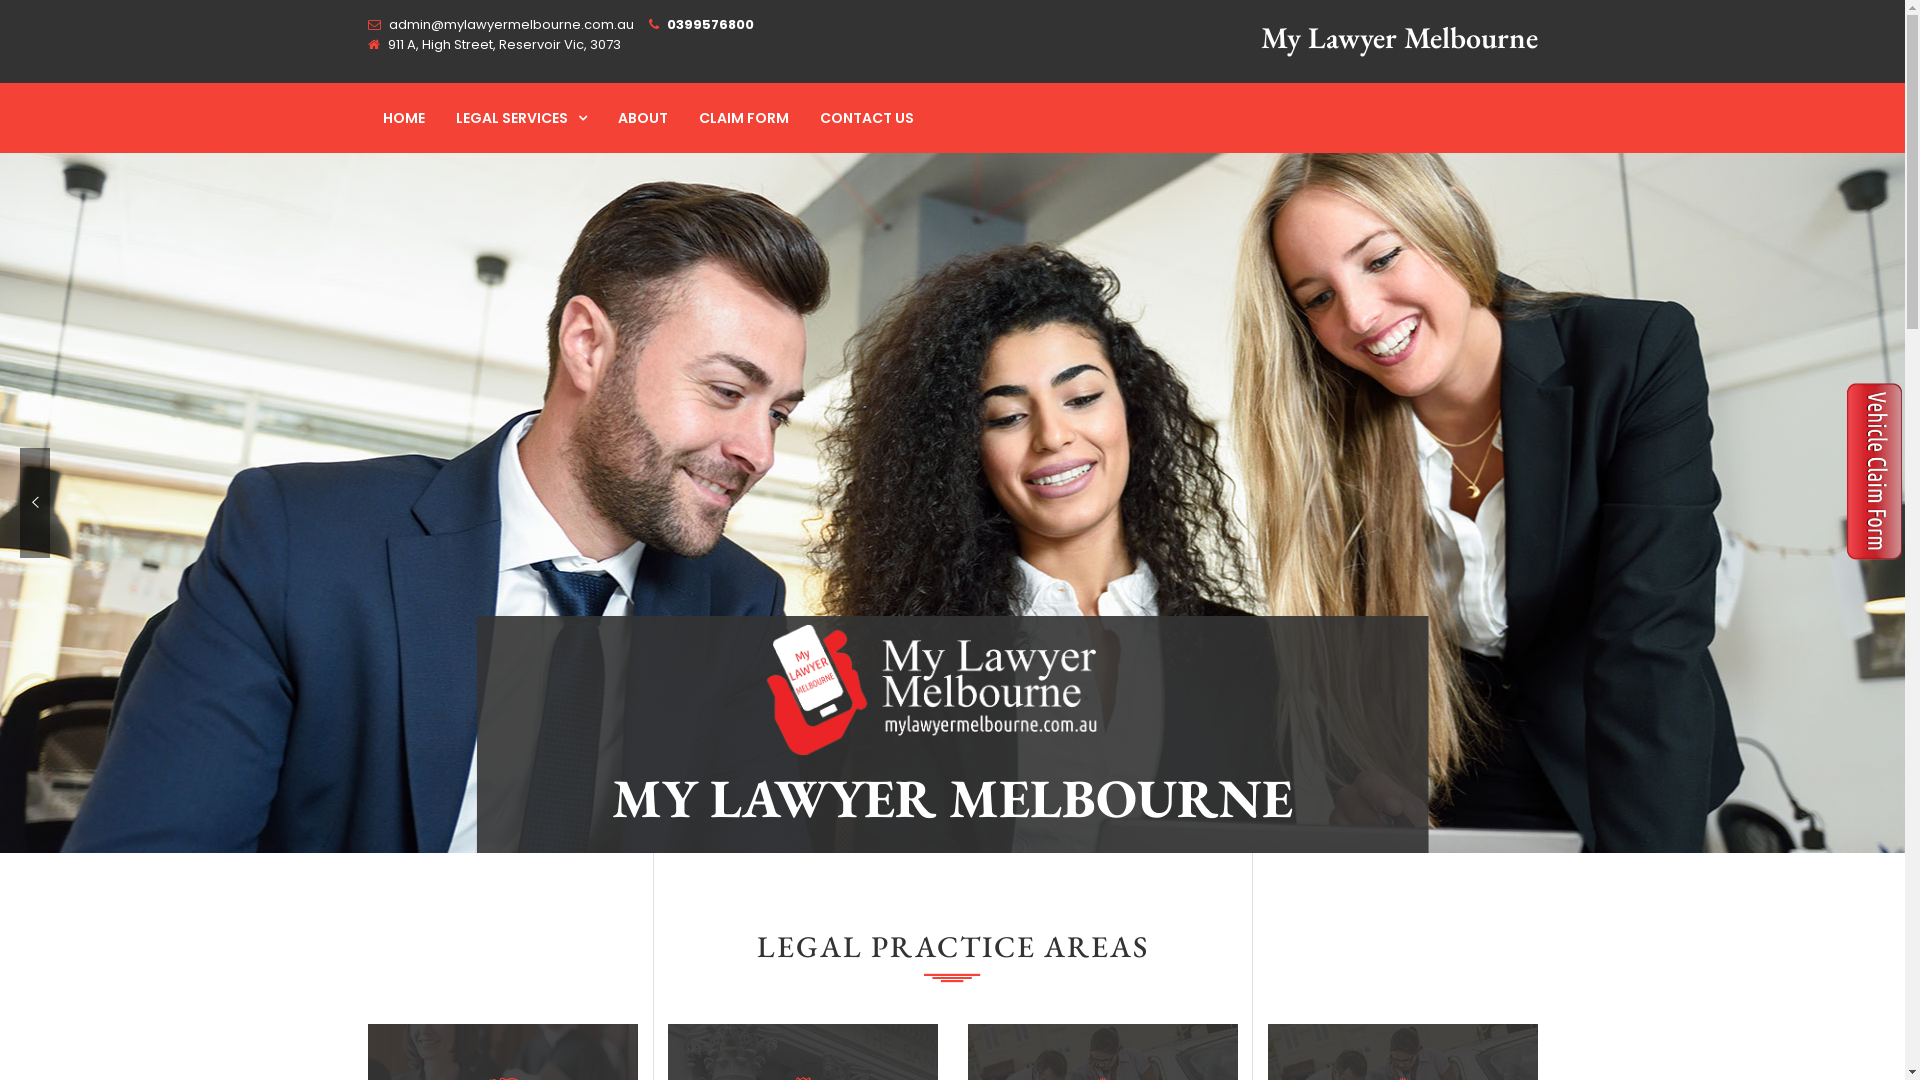 Image resolution: width=1920 pixels, height=1080 pixels. What do you see at coordinates (710, 25) in the screenshot?
I see `0399576800` at bounding box center [710, 25].